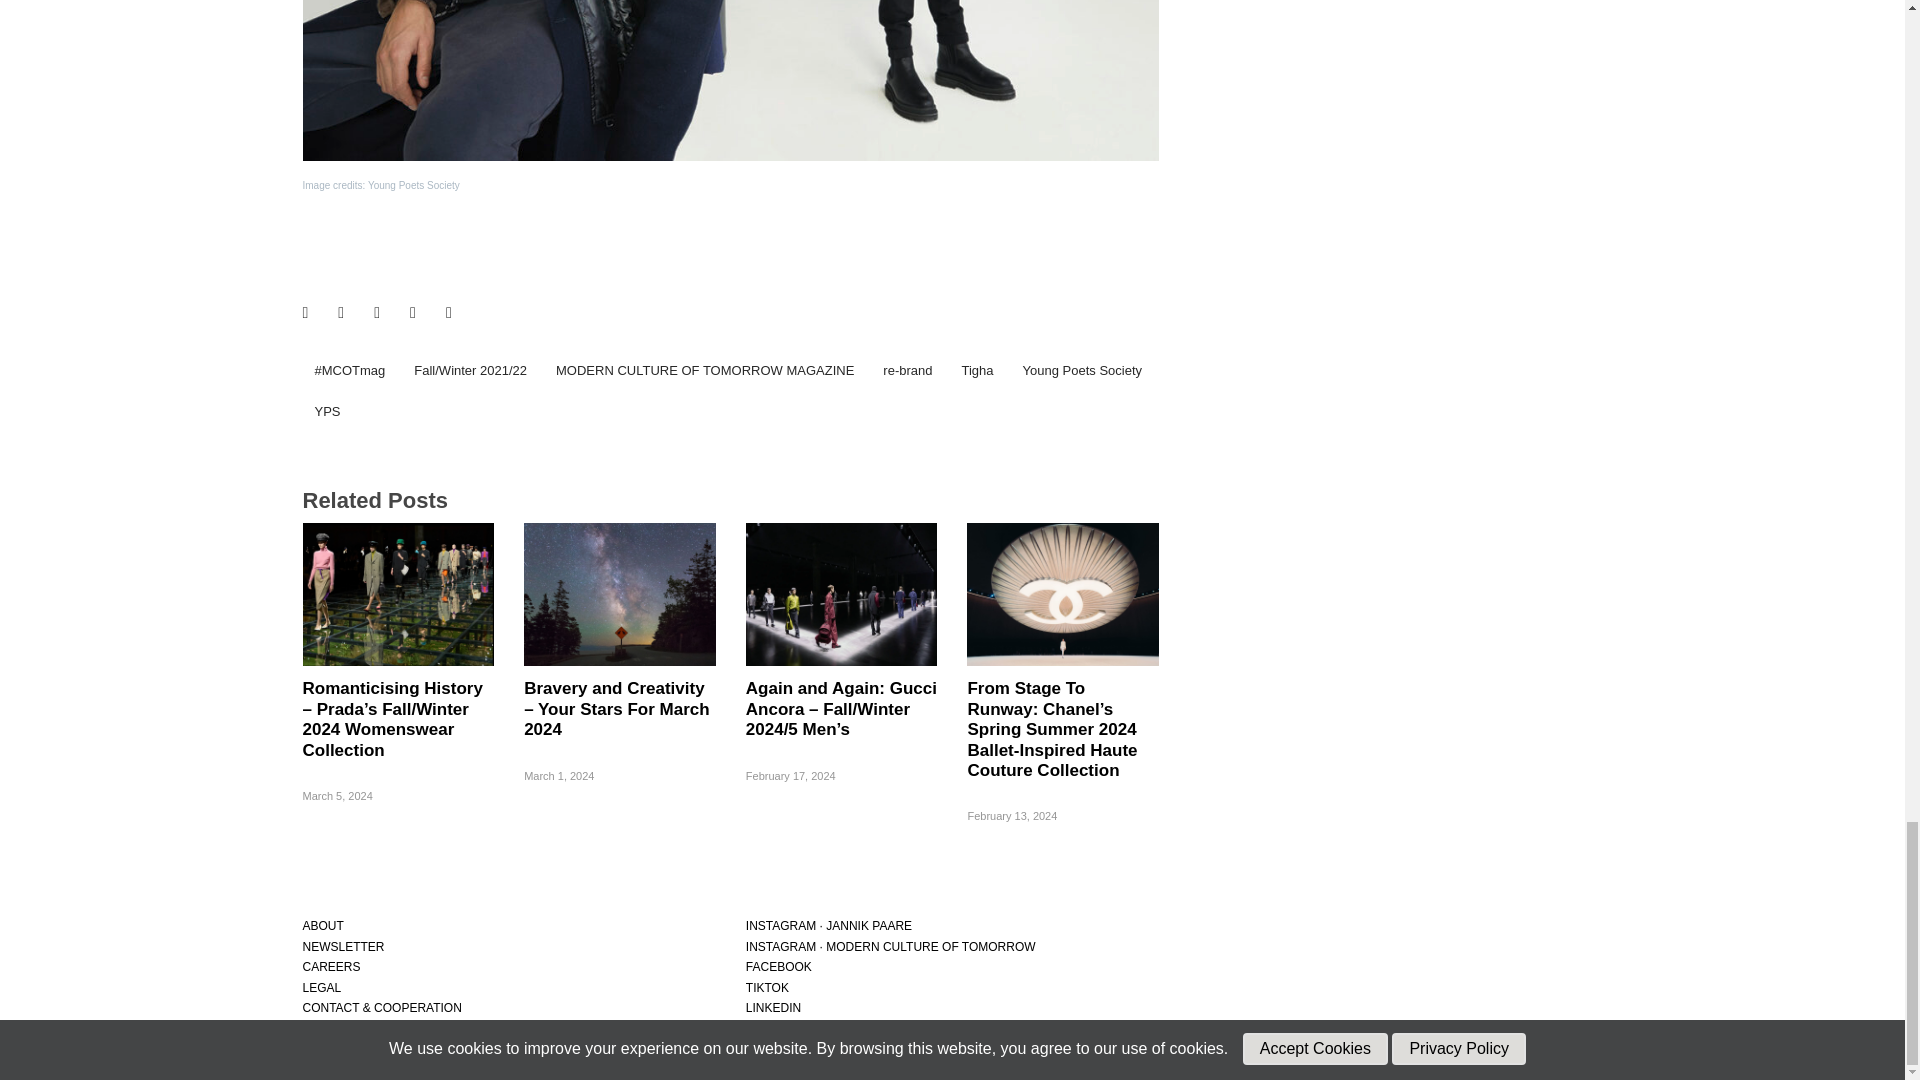 This screenshot has height=1080, width=1920. What do you see at coordinates (976, 370) in the screenshot?
I see `Tigha` at bounding box center [976, 370].